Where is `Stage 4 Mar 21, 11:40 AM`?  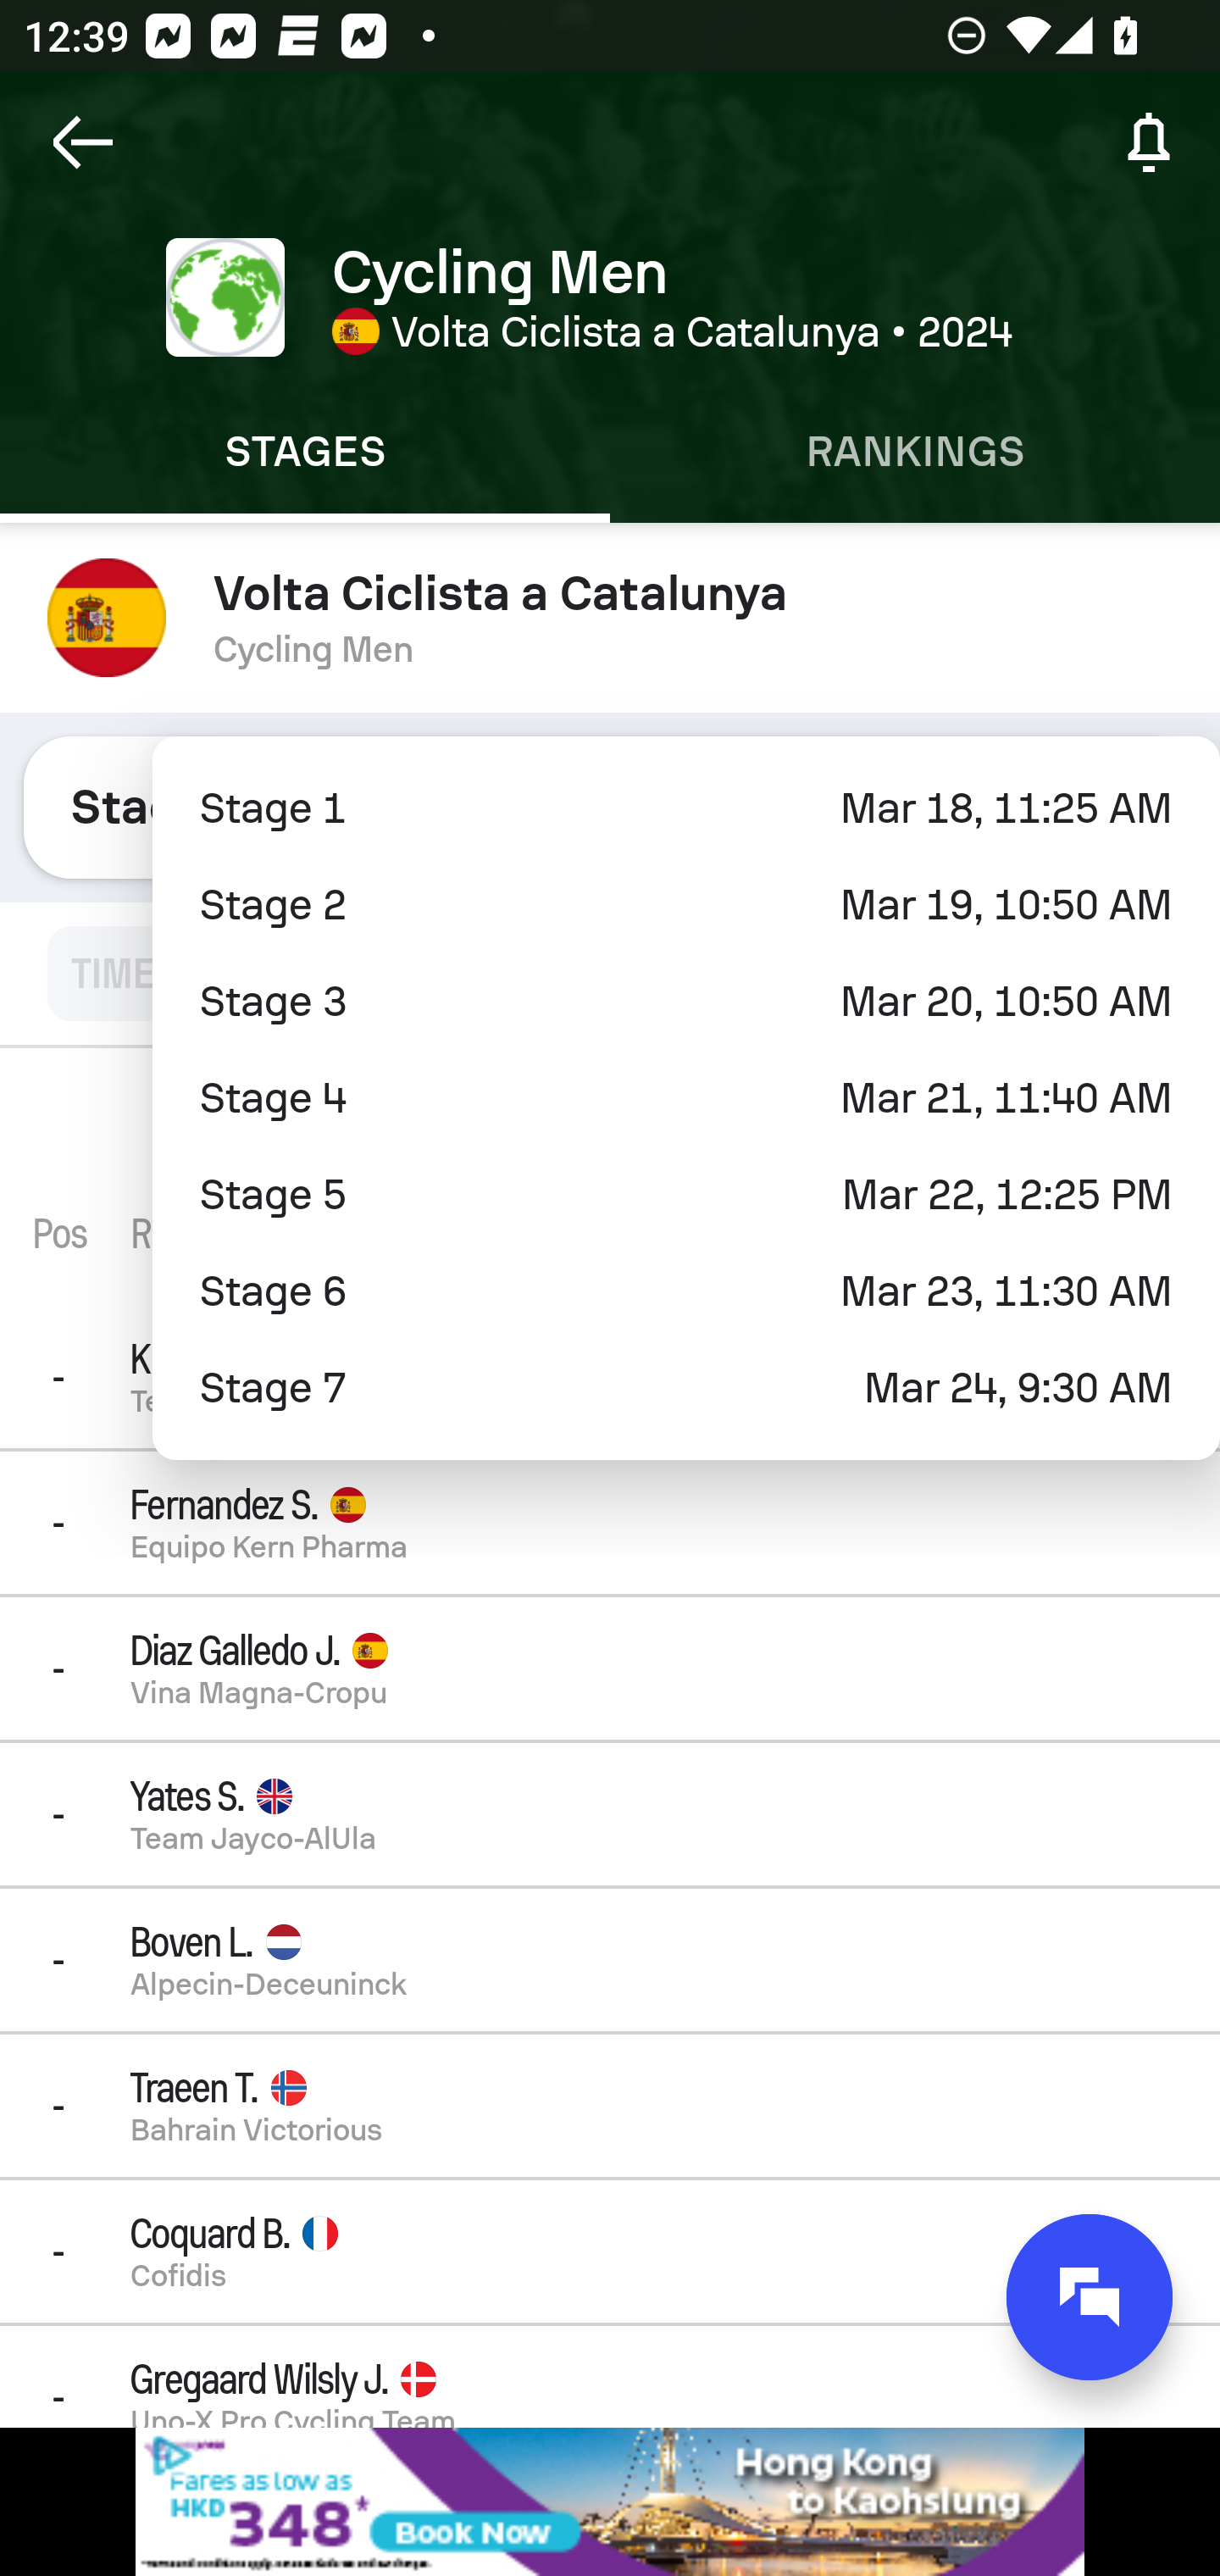 Stage 4 Mar 21, 11:40 AM is located at coordinates (686, 1098).